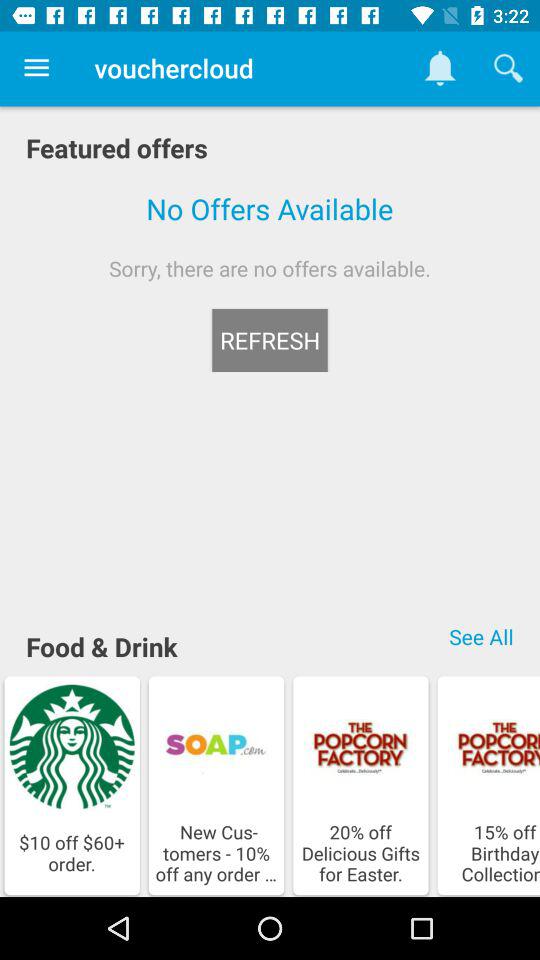 The height and width of the screenshot is (960, 540). What do you see at coordinates (270, 340) in the screenshot?
I see `launch the refresh at the center` at bounding box center [270, 340].